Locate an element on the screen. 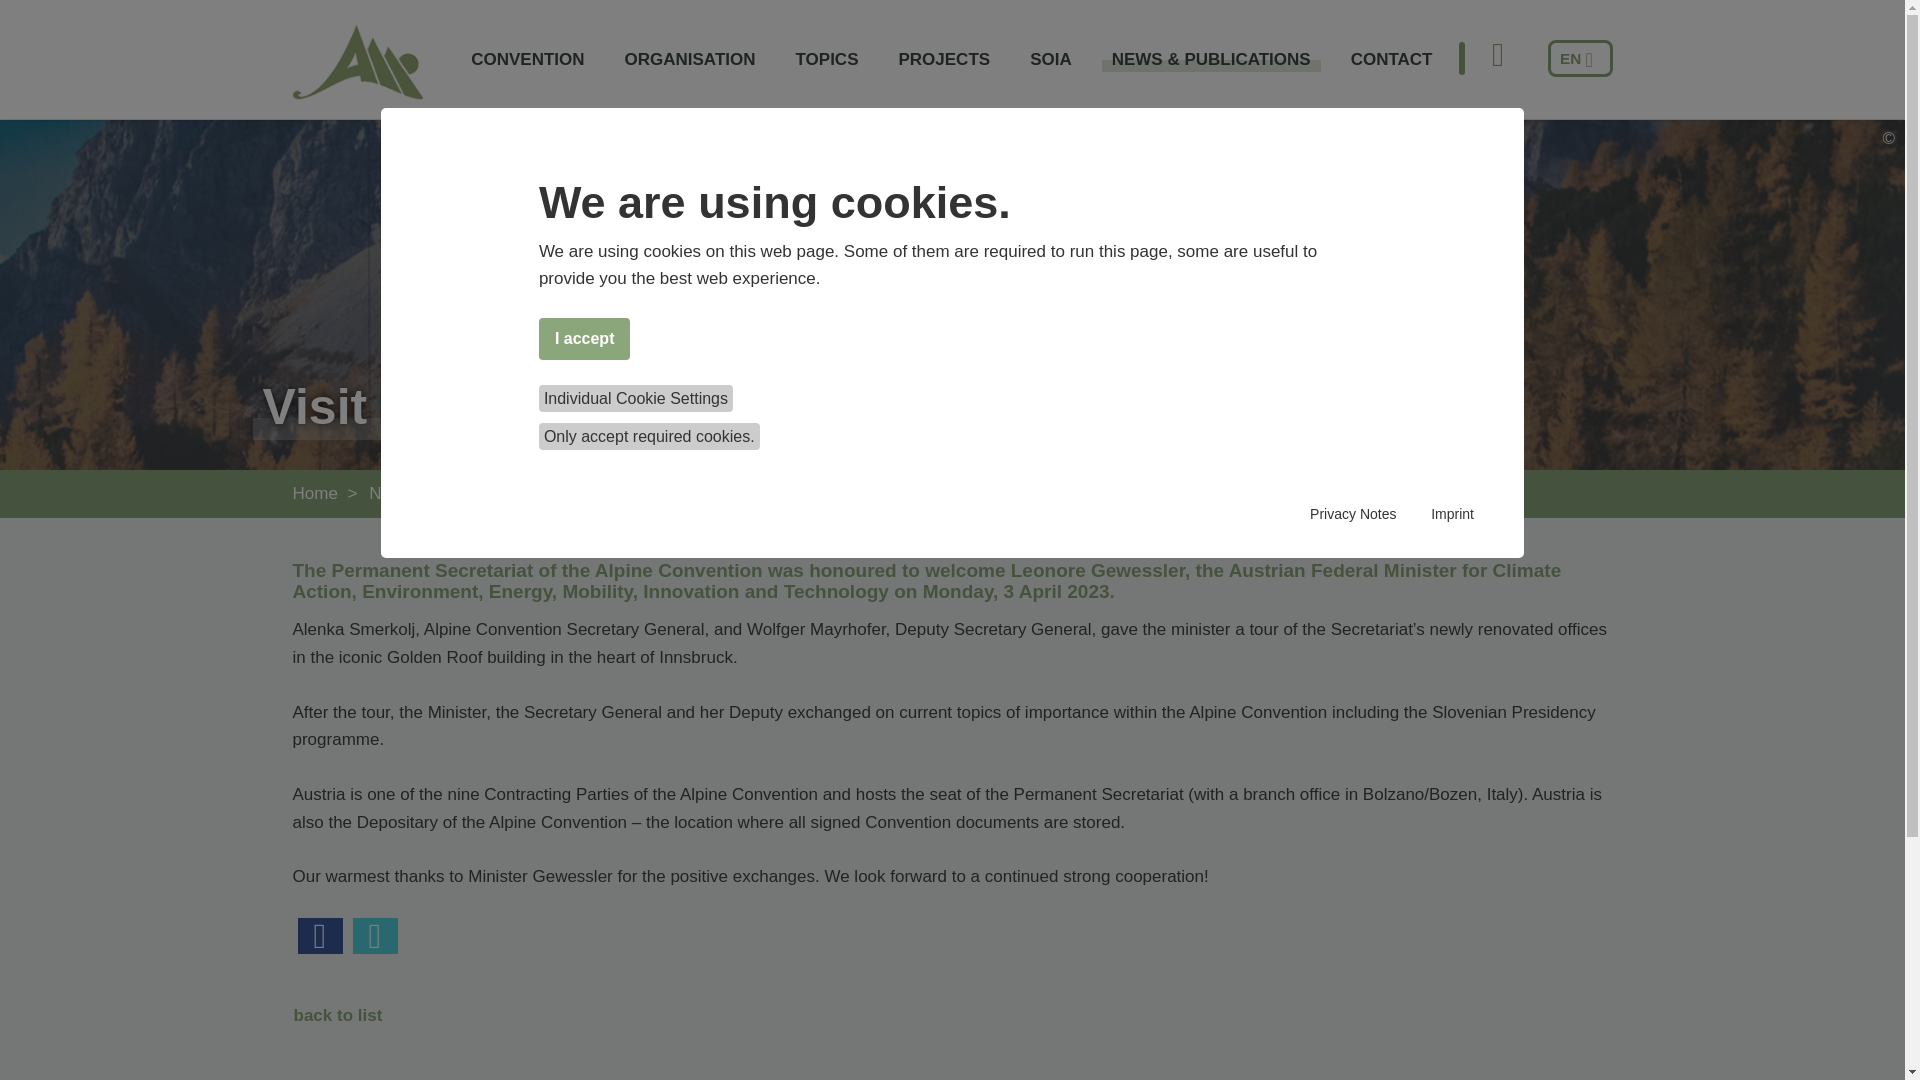 The width and height of the screenshot is (1920, 1080). Only accept required cookies. is located at coordinates (650, 436).